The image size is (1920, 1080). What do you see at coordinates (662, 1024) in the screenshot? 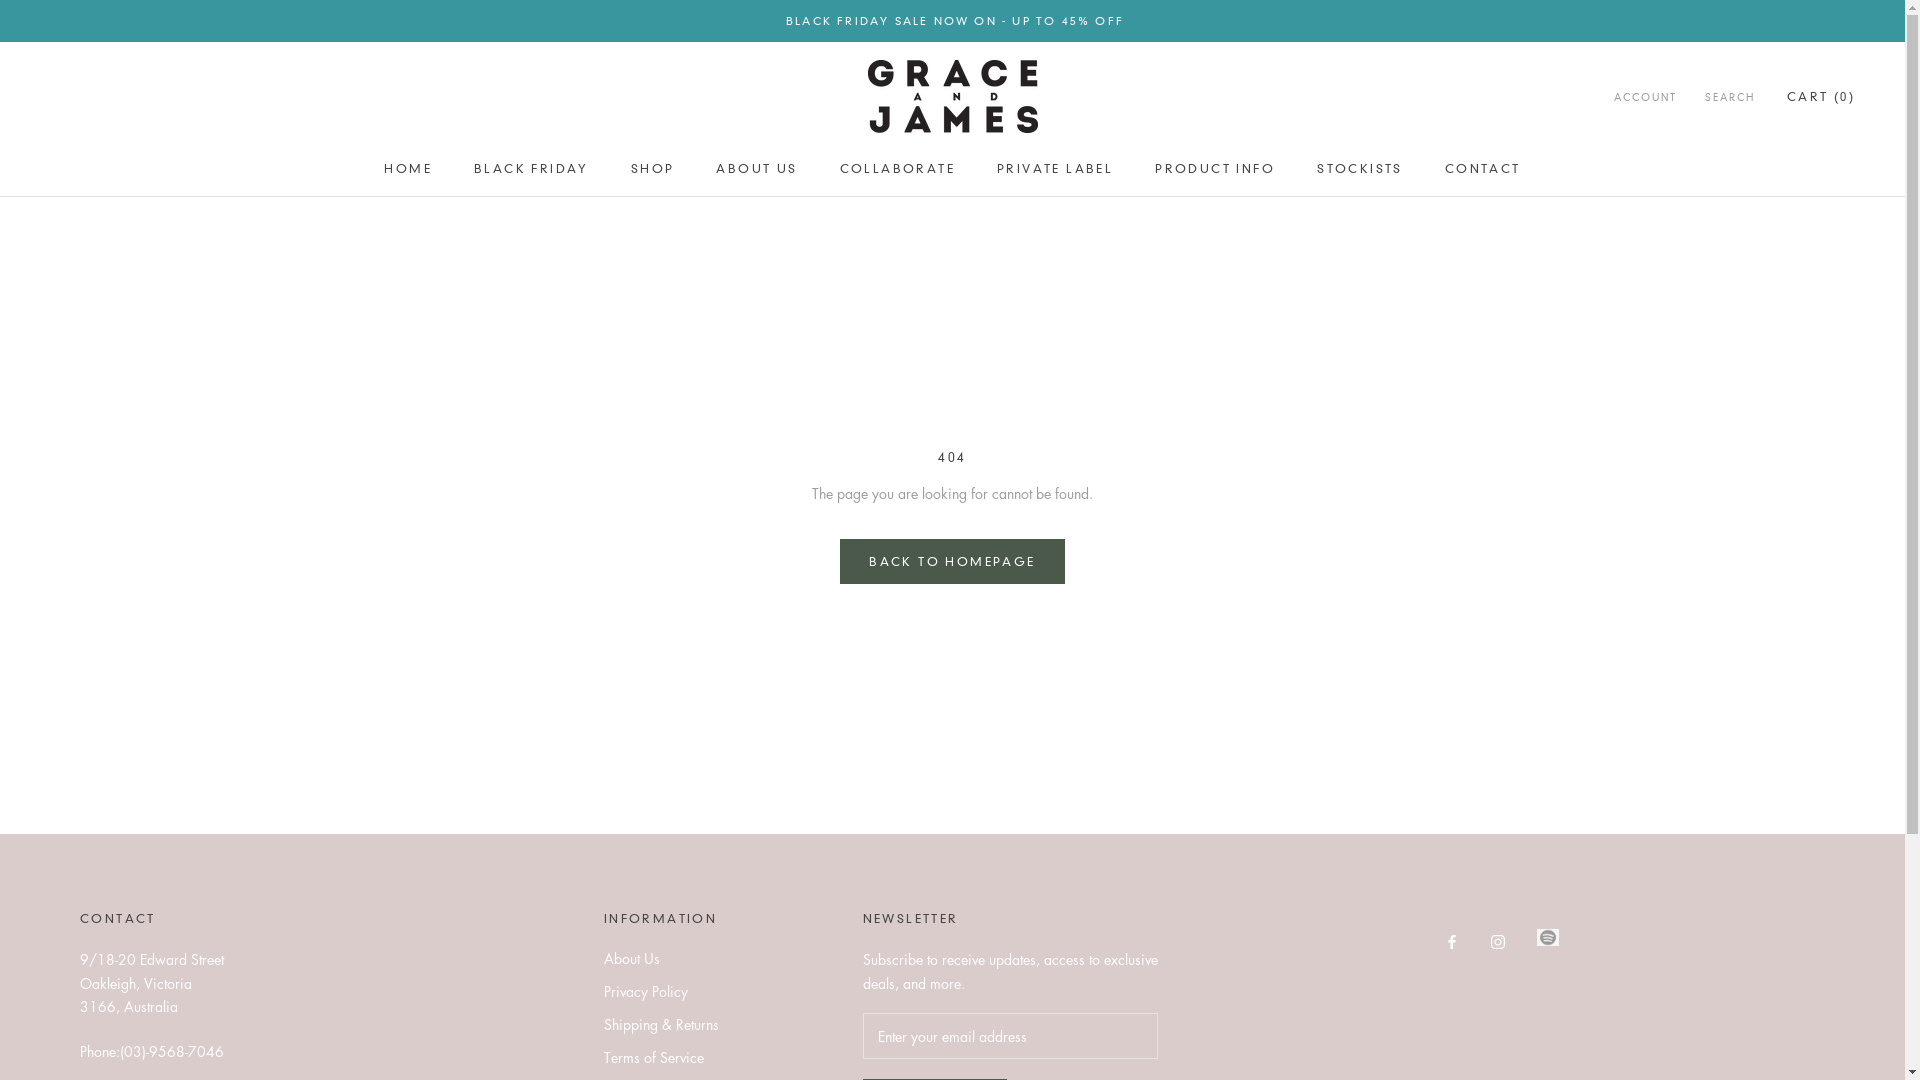
I see `Shipping & Returns` at bounding box center [662, 1024].